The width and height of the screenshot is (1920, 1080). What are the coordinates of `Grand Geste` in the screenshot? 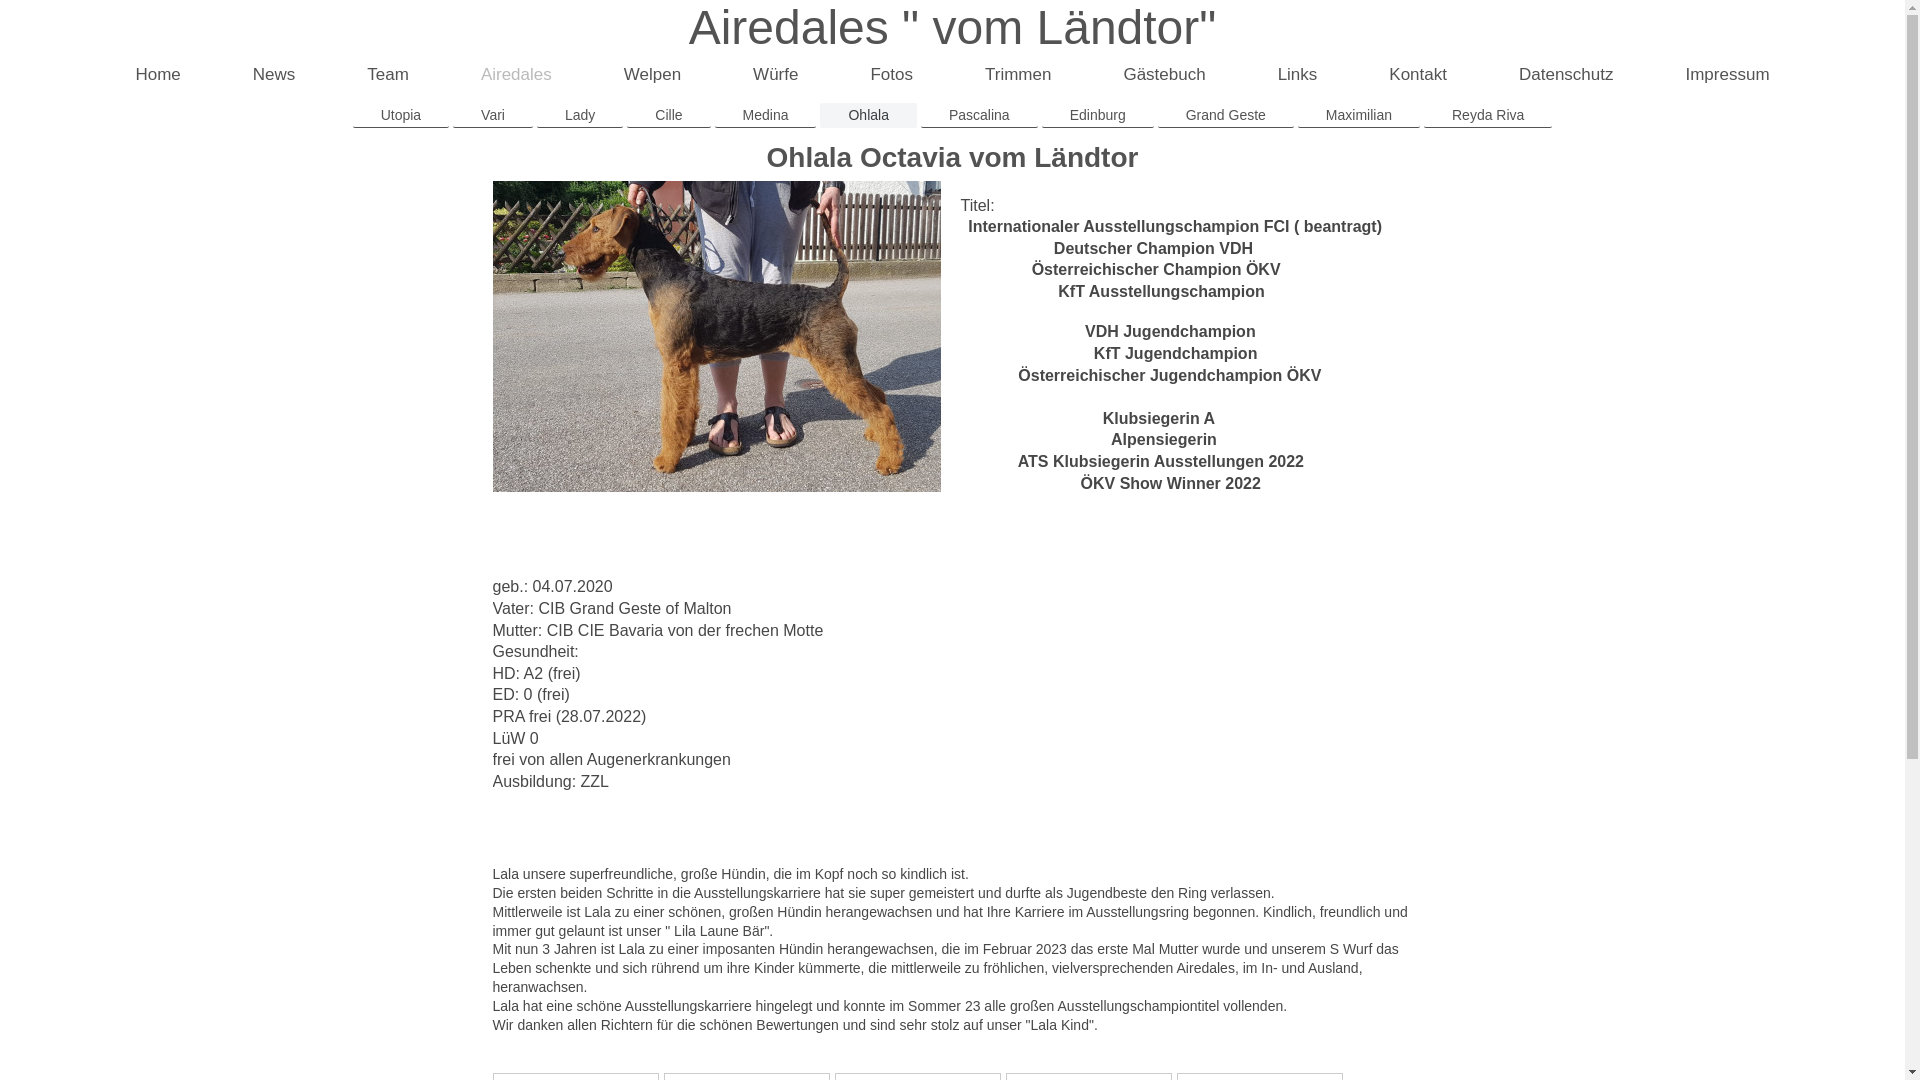 It's located at (1226, 116).